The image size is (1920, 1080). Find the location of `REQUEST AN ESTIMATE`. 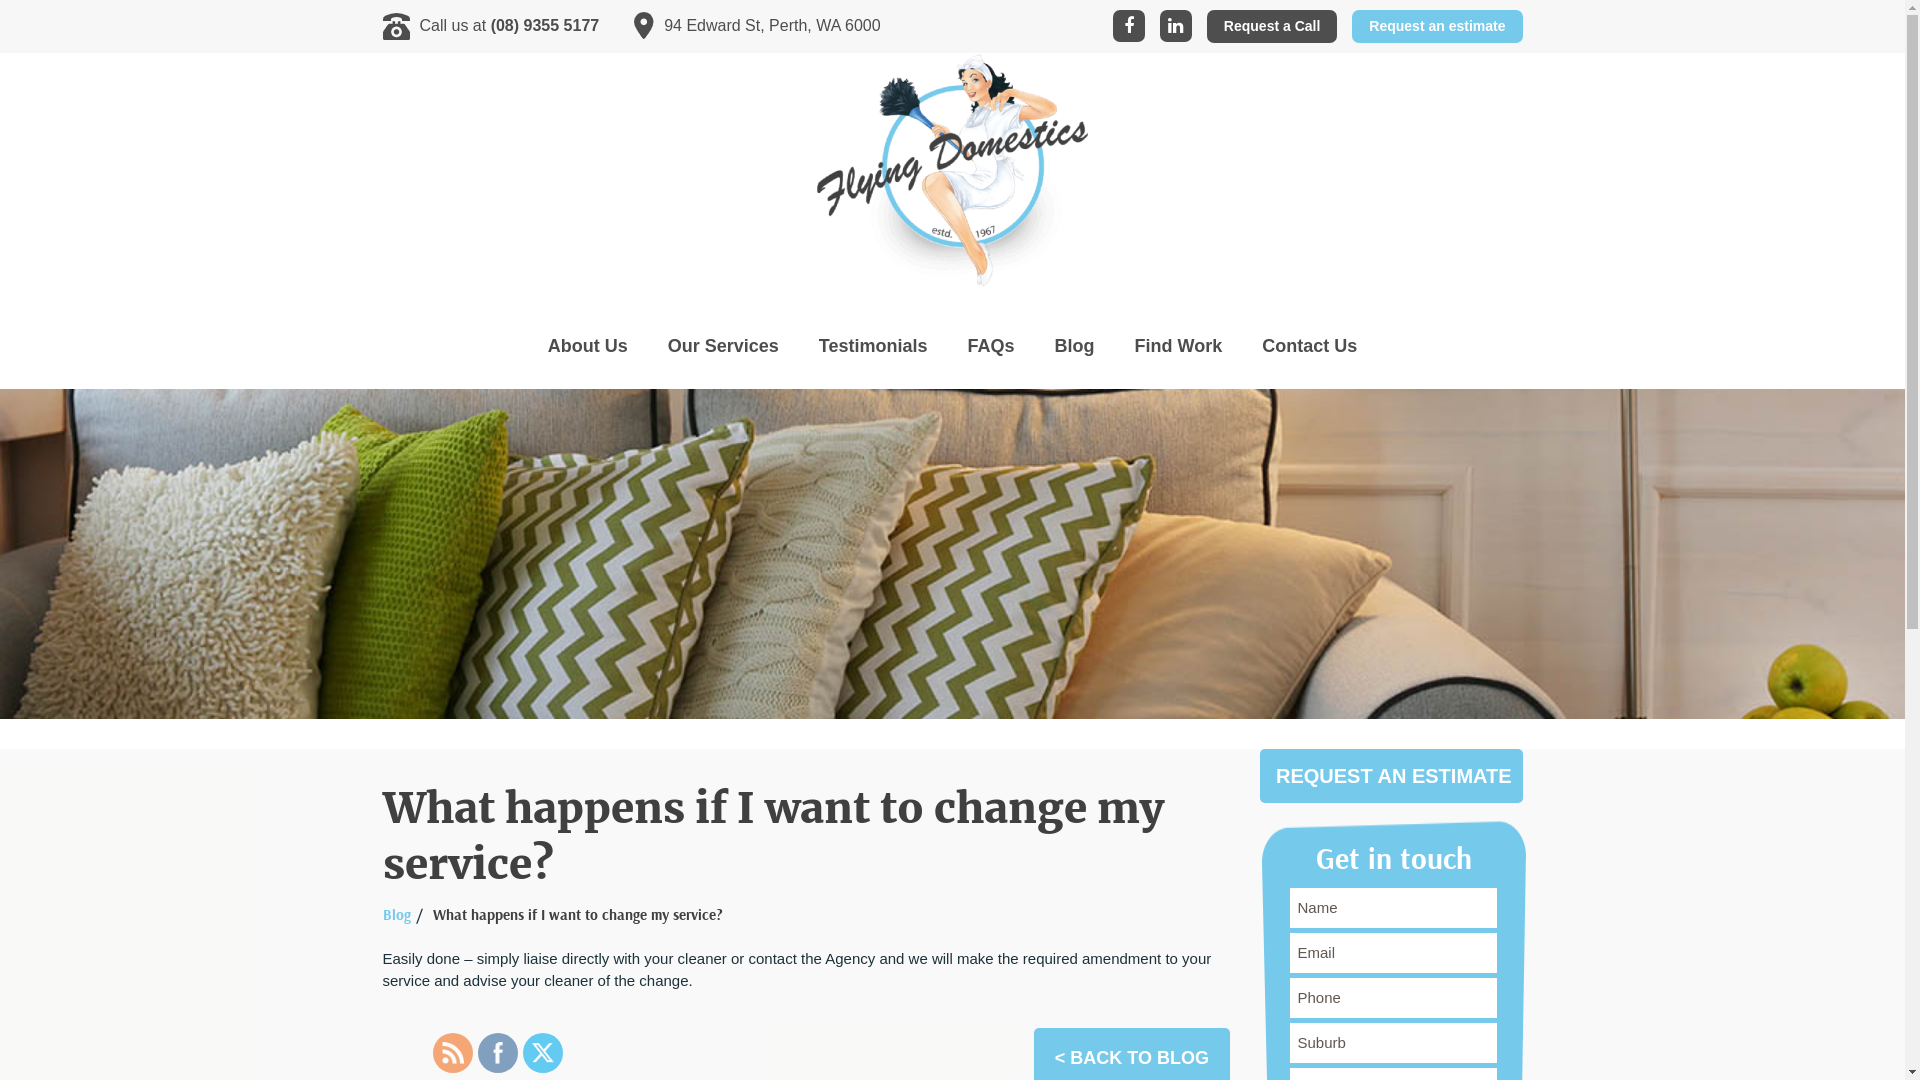

REQUEST AN ESTIMATE is located at coordinates (1392, 776).